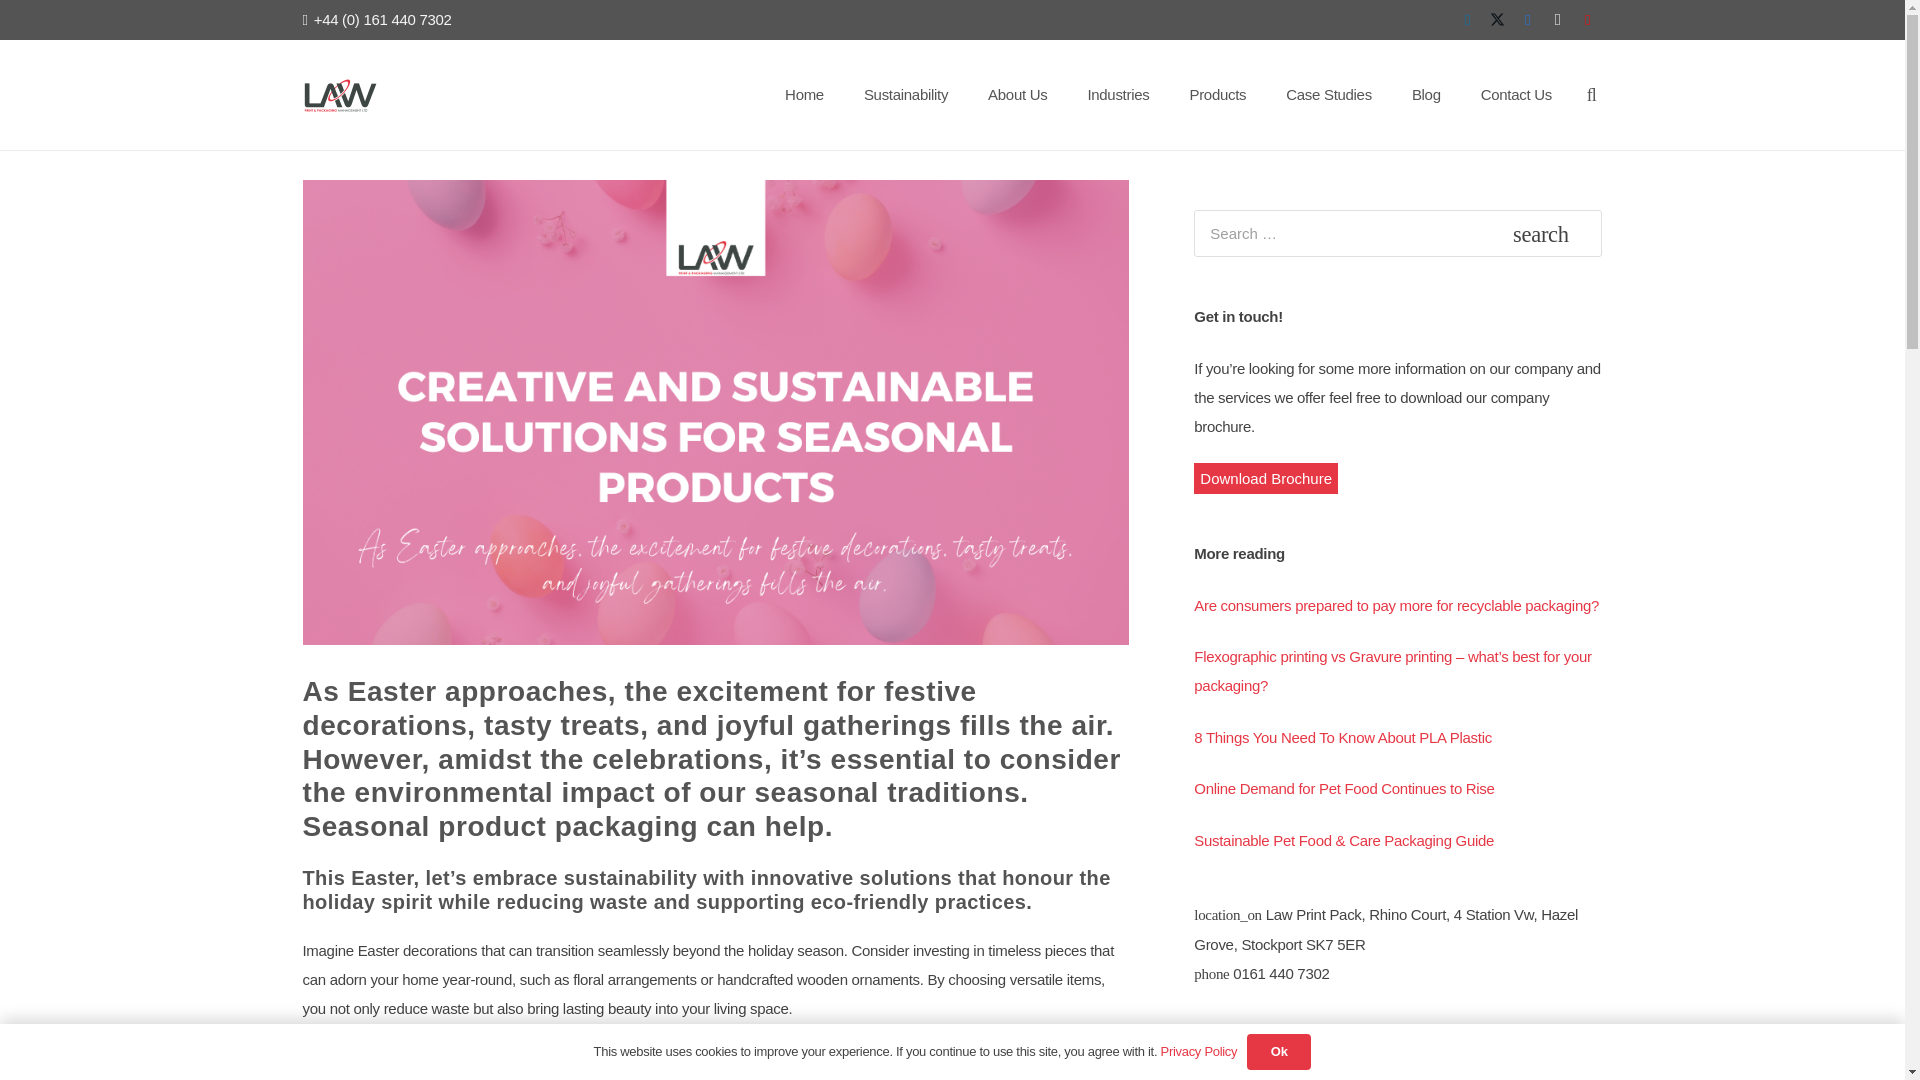  What do you see at coordinates (1118, 94) in the screenshot?
I see `Industries` at bounding box center [1118, 94].